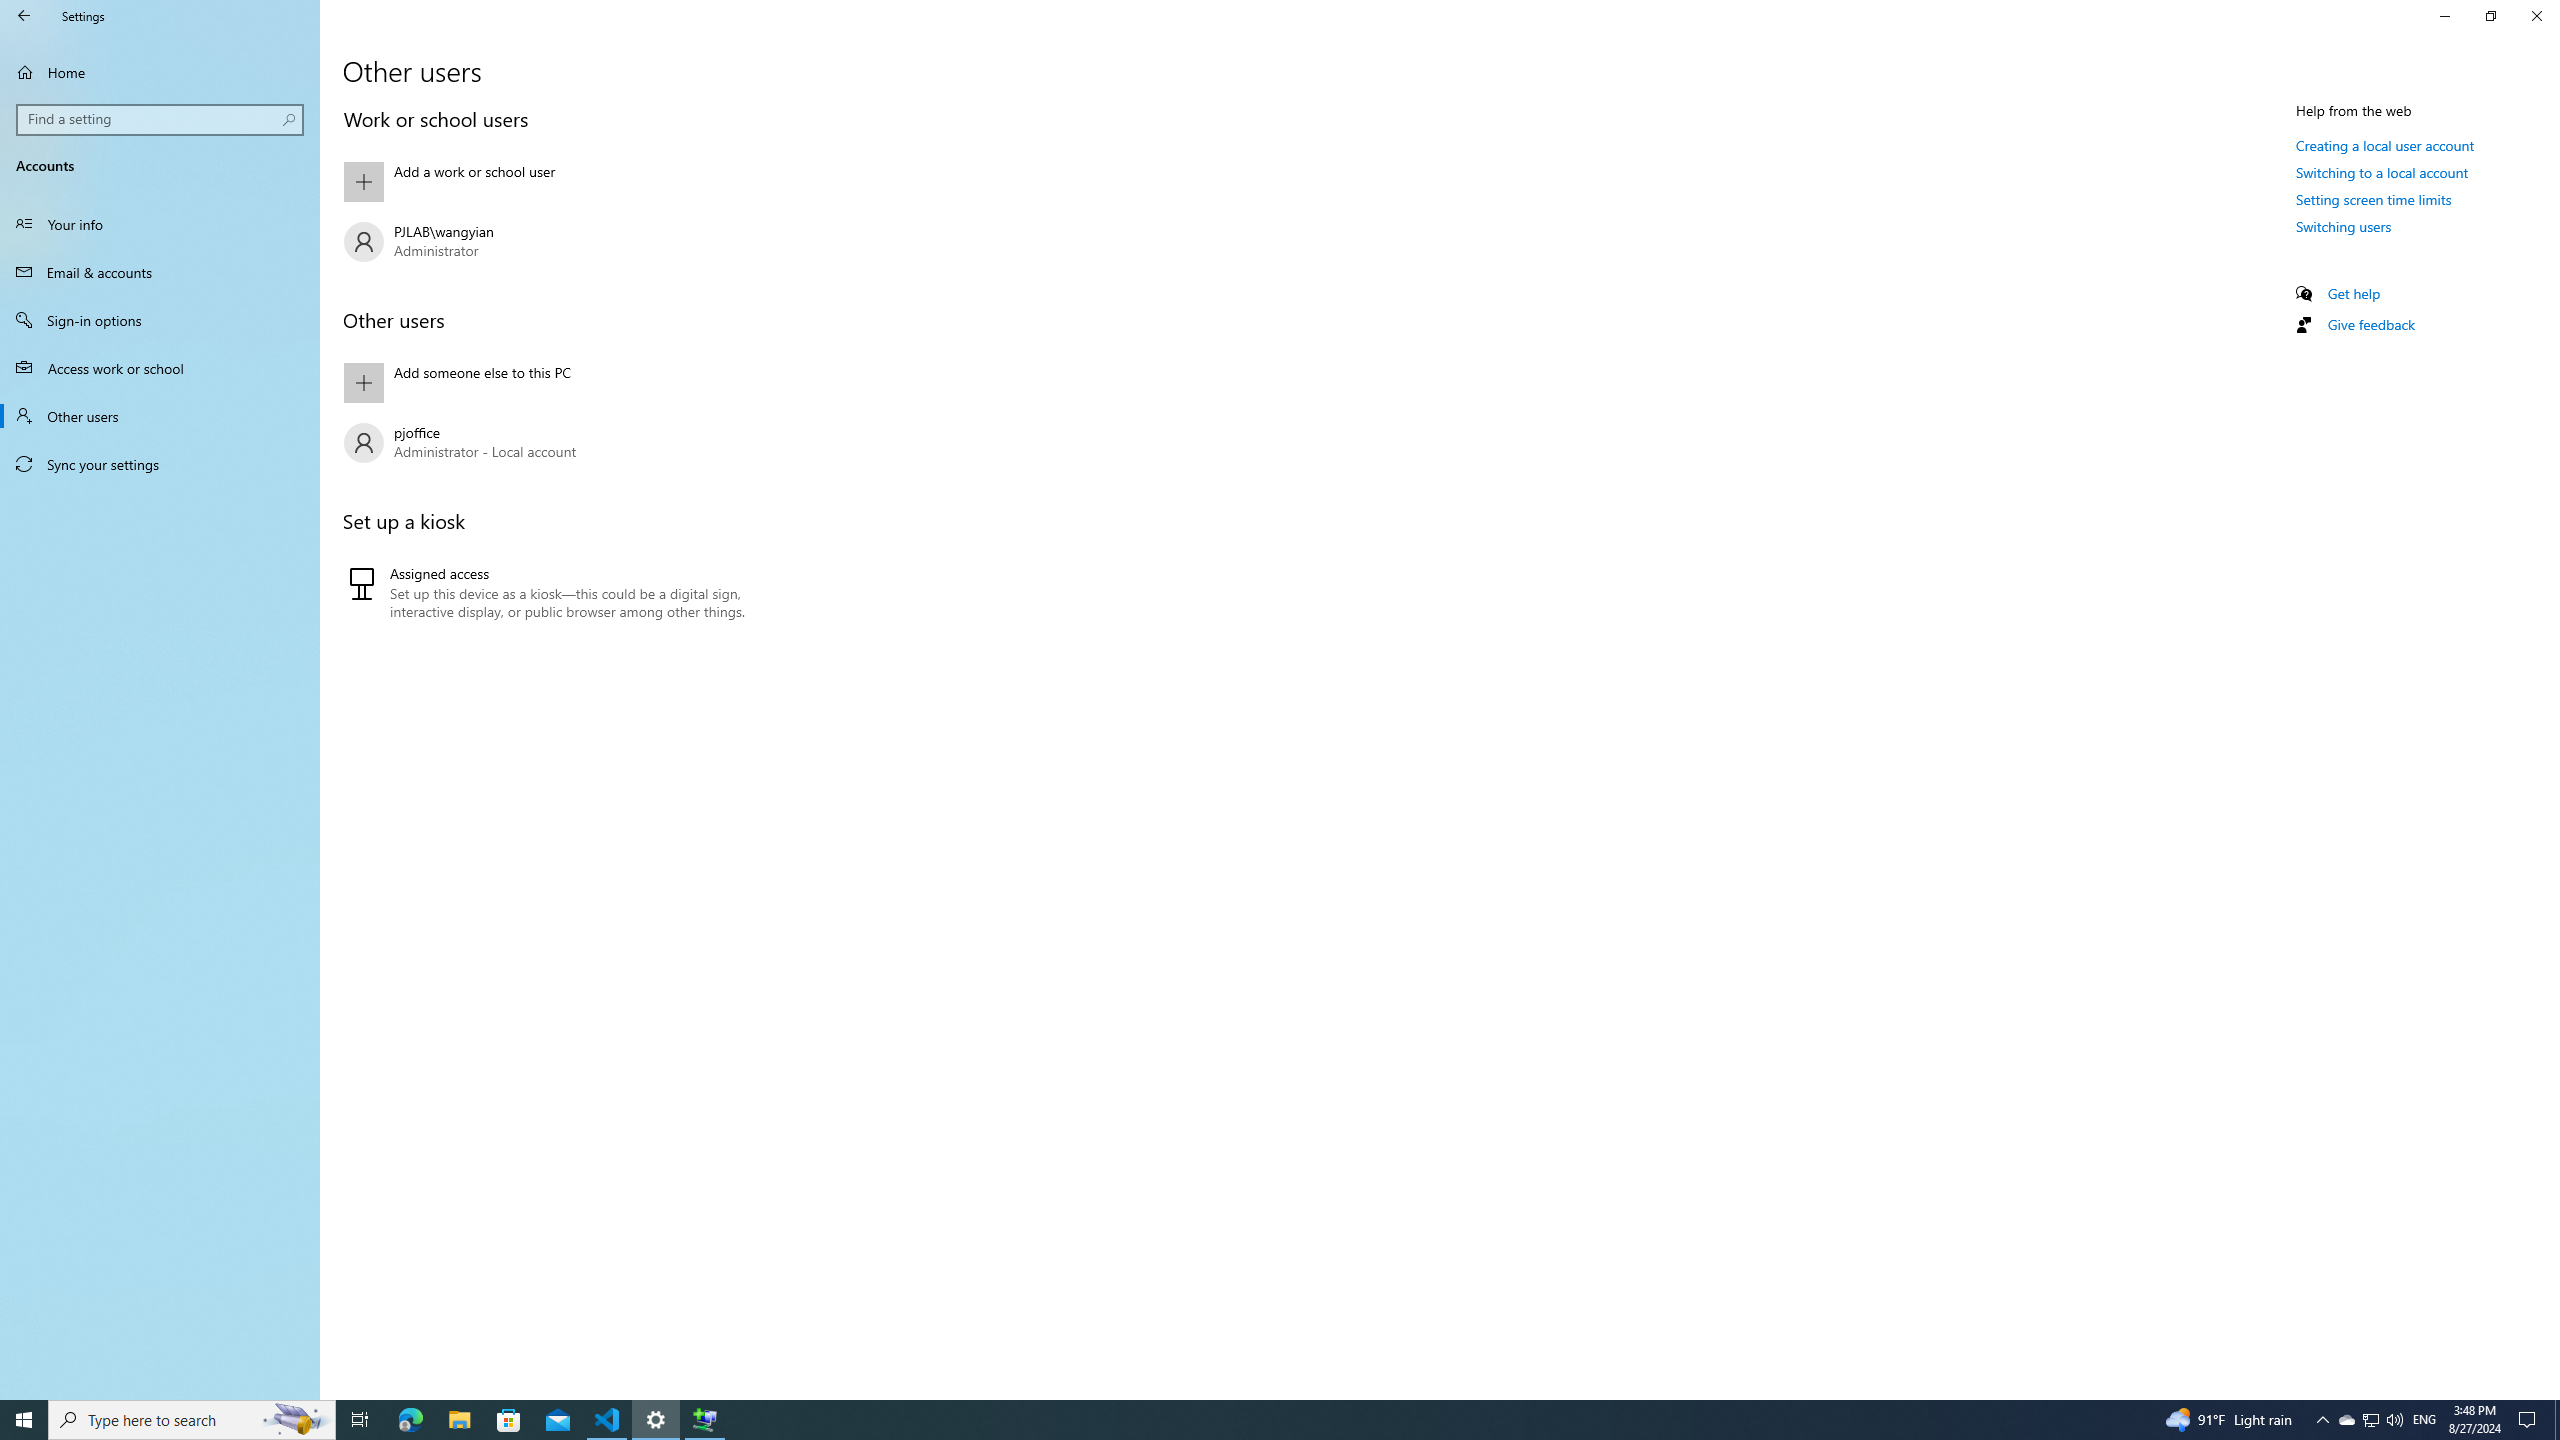  Describe the element at coordinates (2394, 1420) in the screenshot. I see `Q2790: 100%` at that location.